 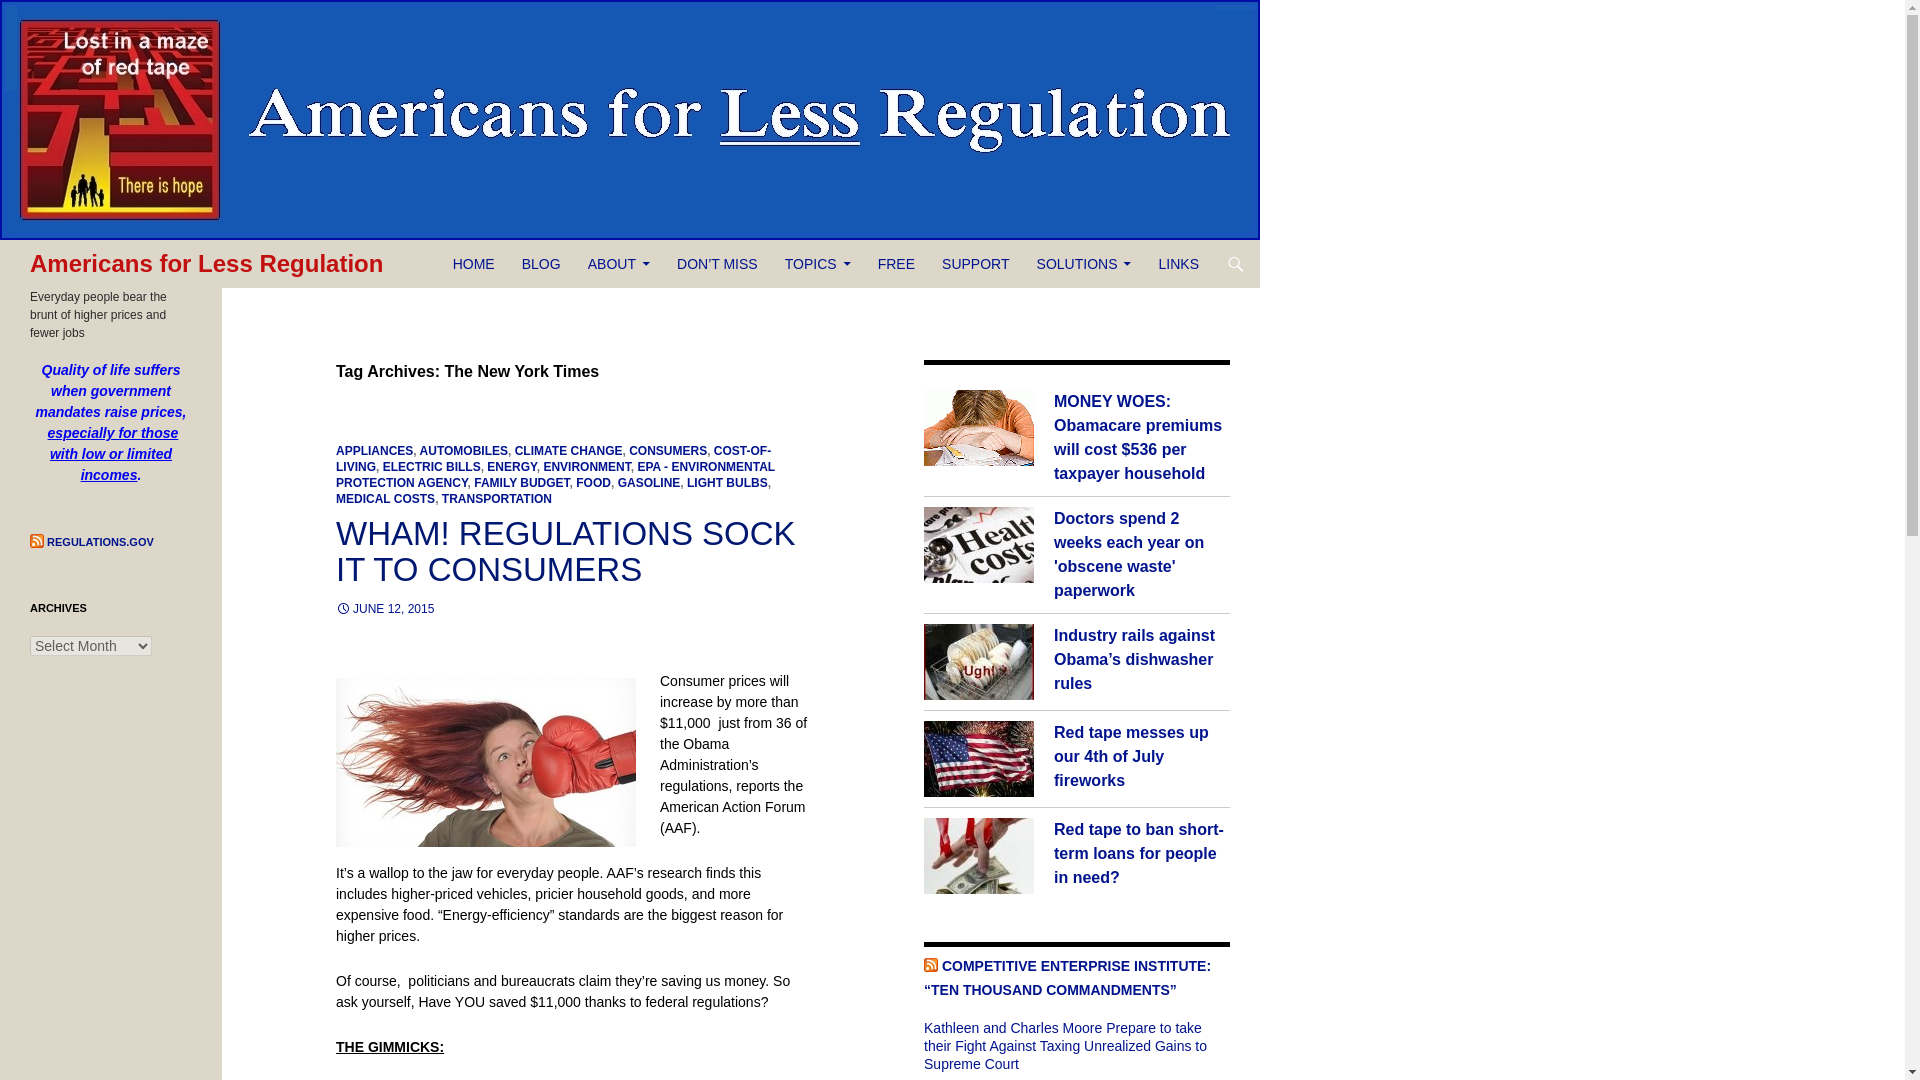 I want to click on Americans for Less Regulation, so click(x=206, y=264).